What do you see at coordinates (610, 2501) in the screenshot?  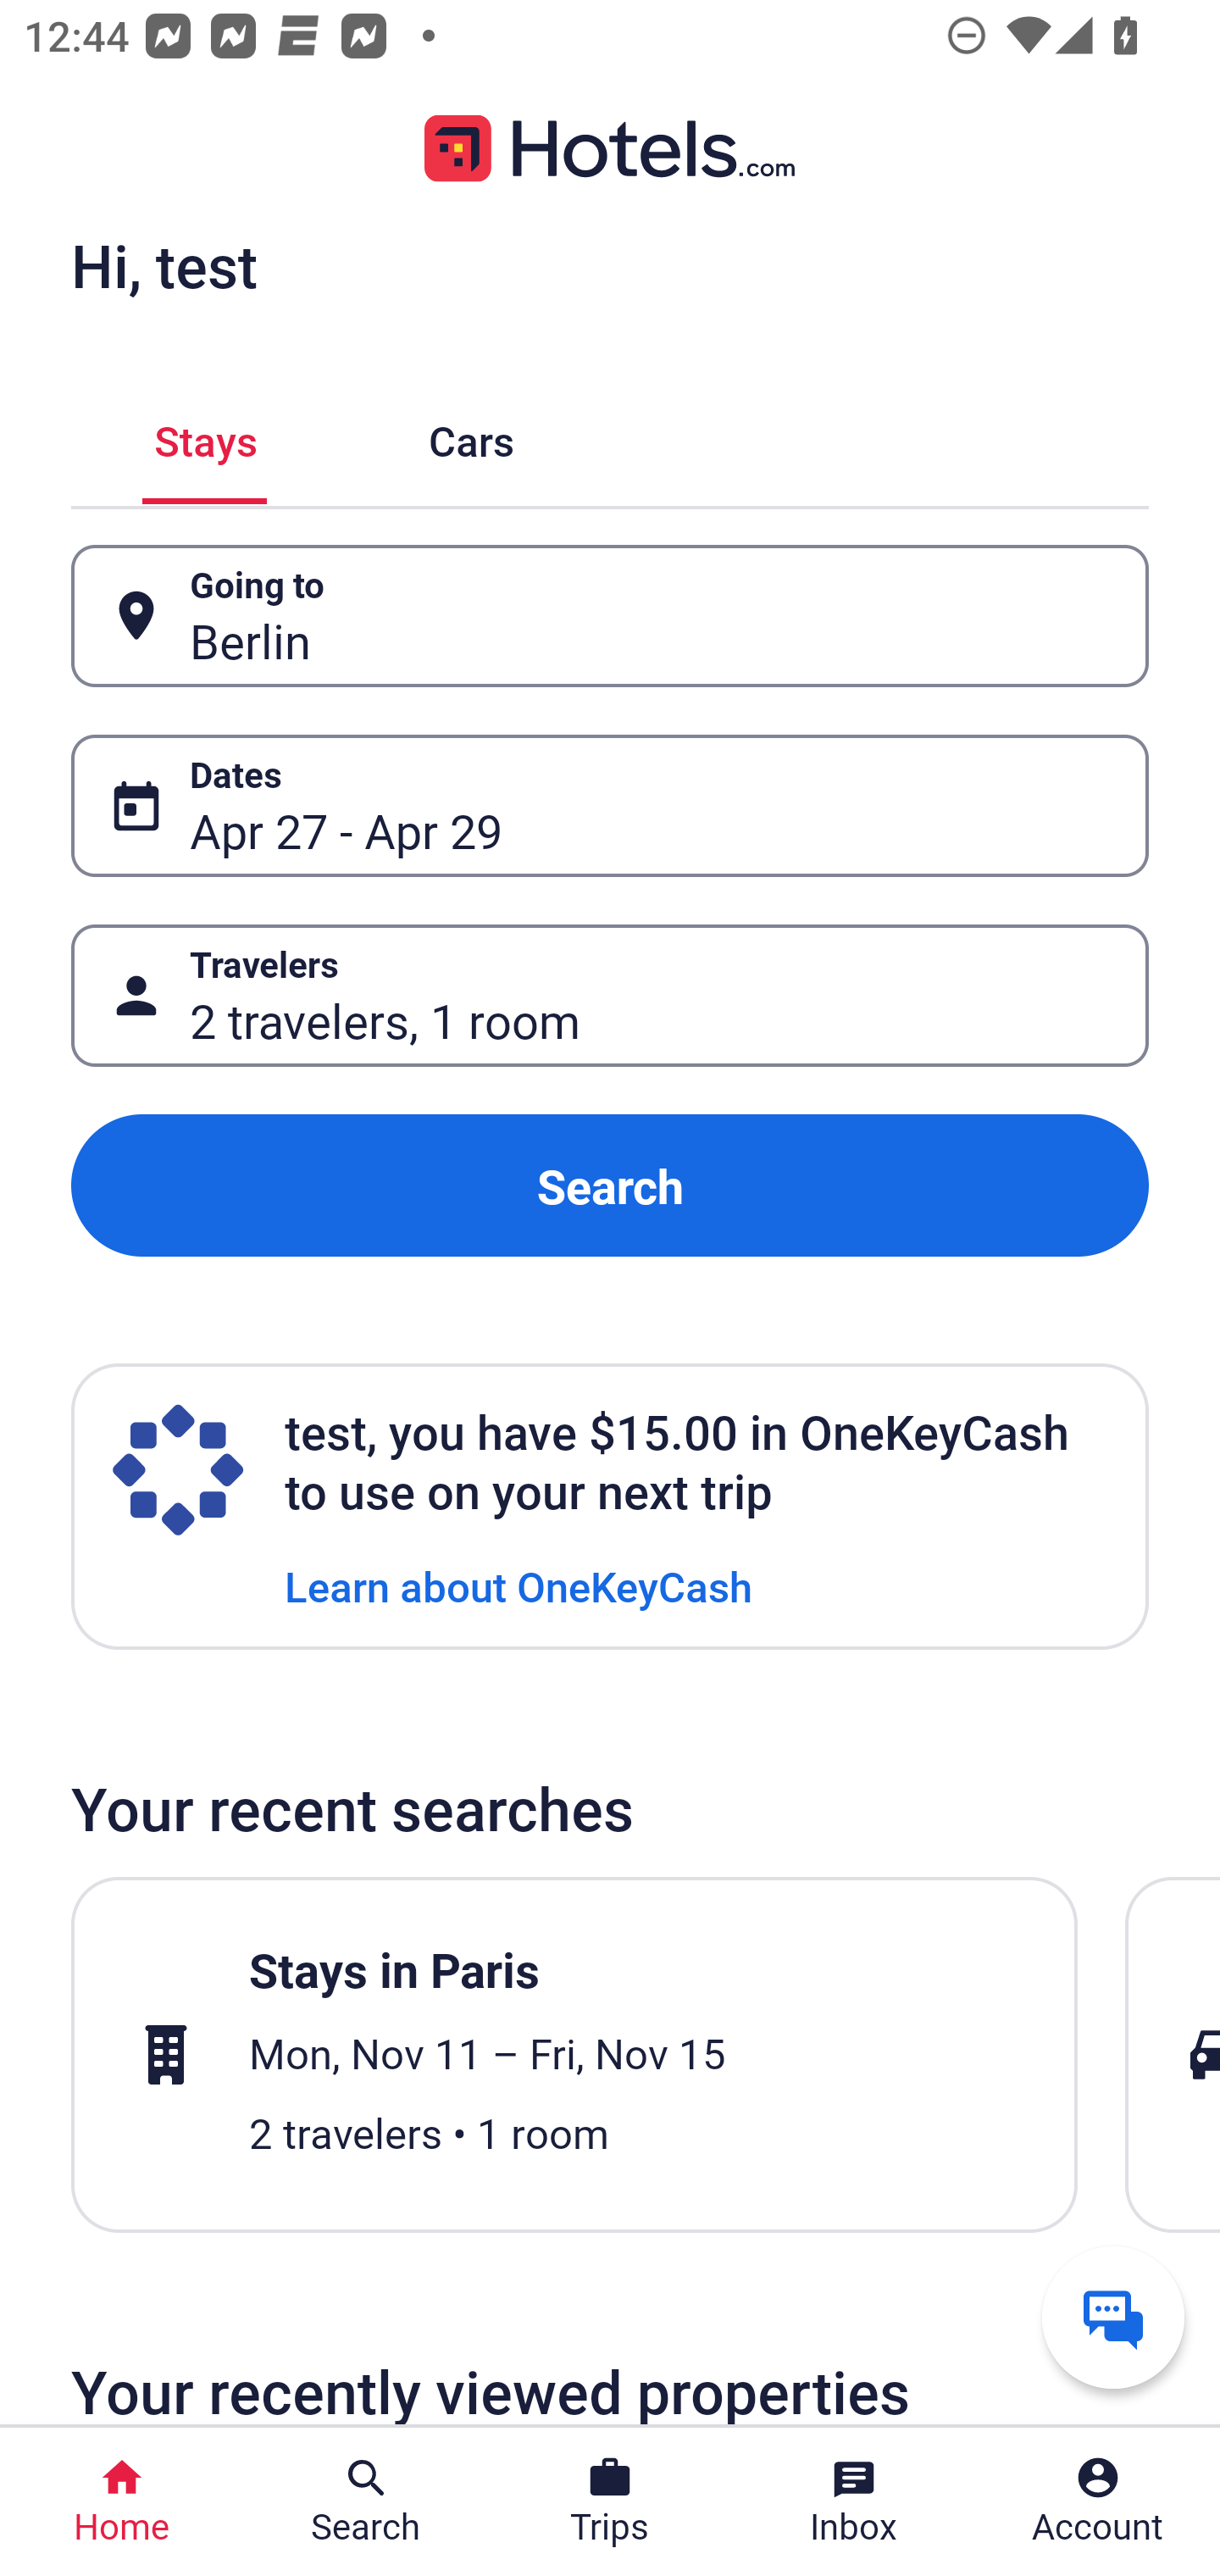 I see `Trips Trips Button` at bounding box center [610, 2501].